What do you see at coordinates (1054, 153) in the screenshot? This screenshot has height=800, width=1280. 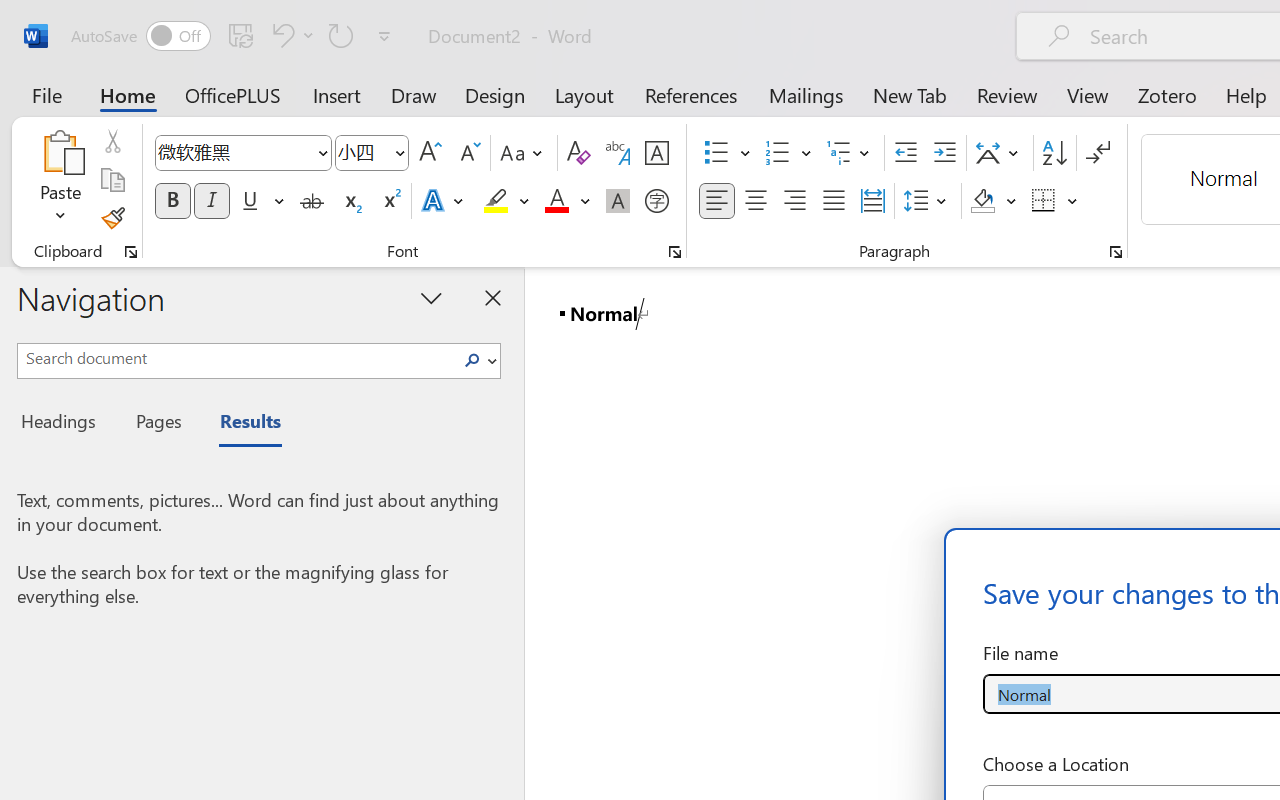 I see `Sort...` at bounding box center [1054, 153].